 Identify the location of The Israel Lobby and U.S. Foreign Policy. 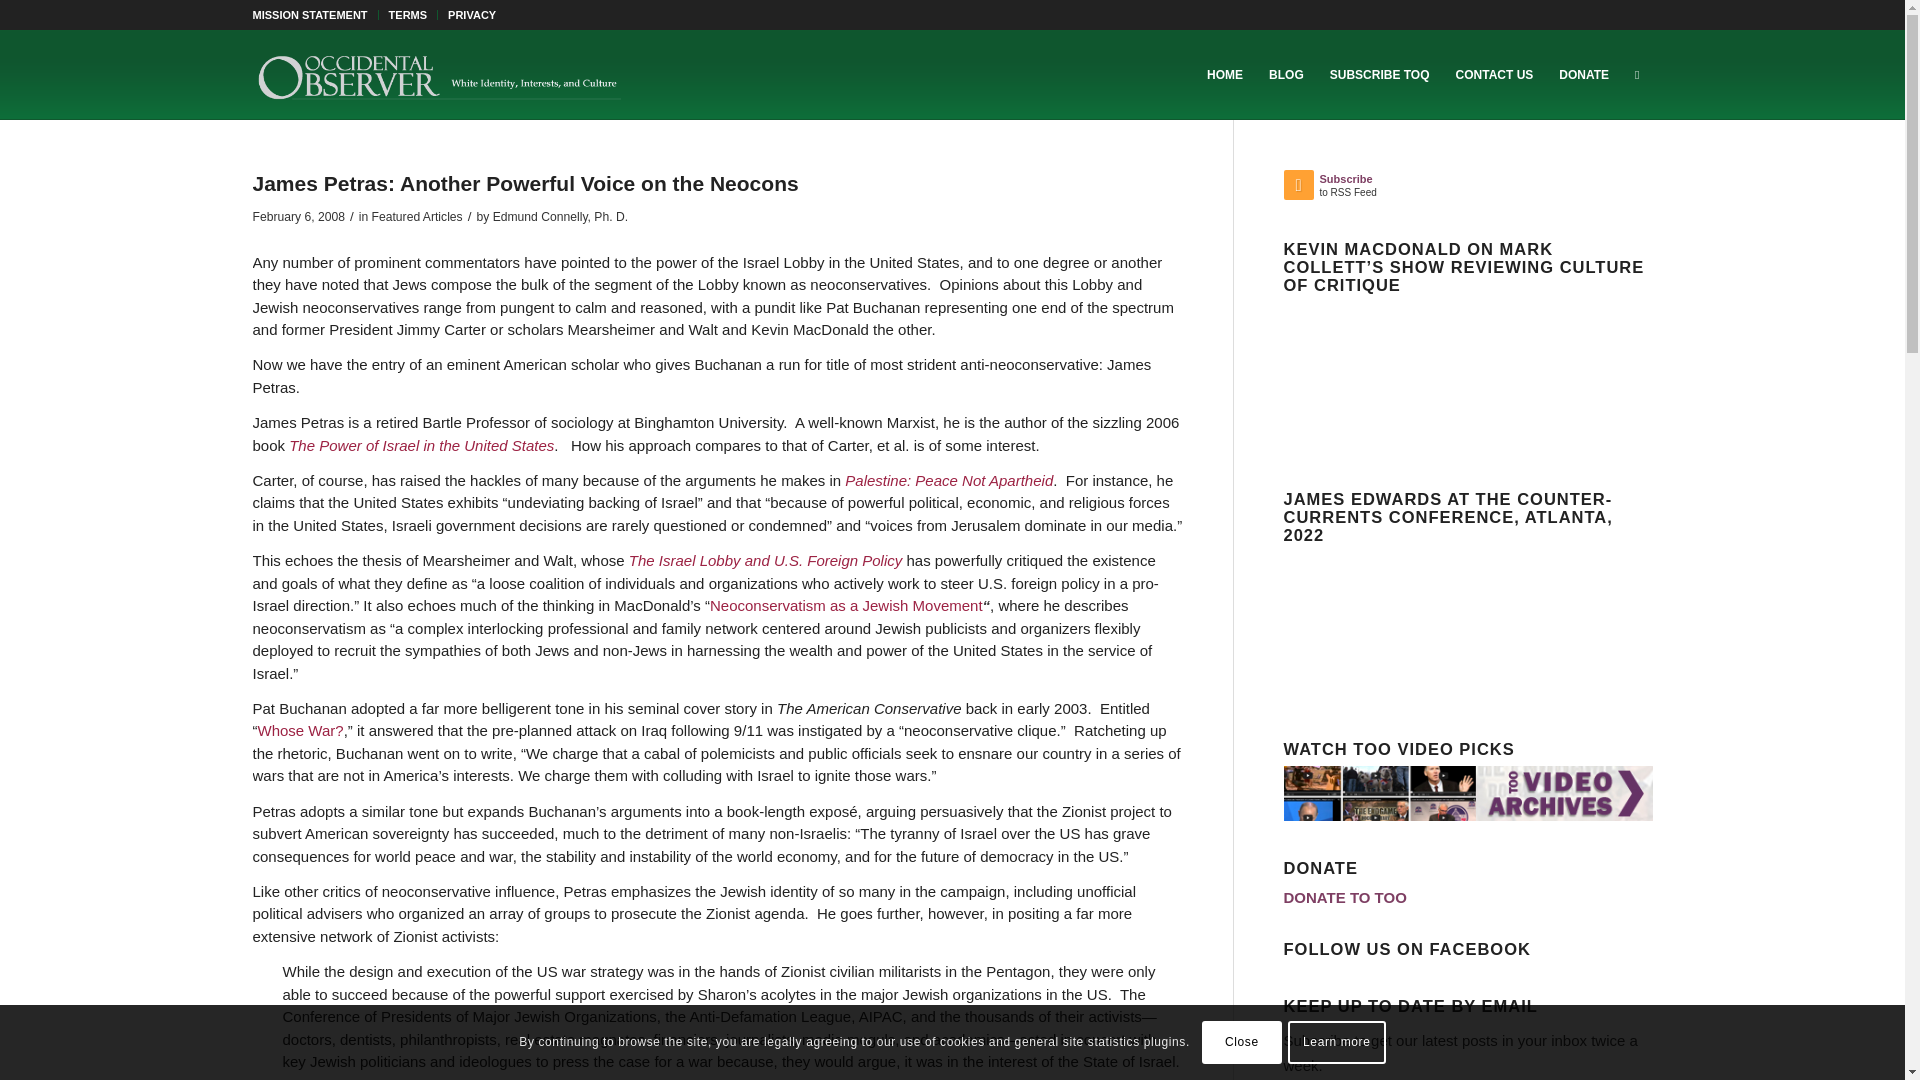
(766, 560).